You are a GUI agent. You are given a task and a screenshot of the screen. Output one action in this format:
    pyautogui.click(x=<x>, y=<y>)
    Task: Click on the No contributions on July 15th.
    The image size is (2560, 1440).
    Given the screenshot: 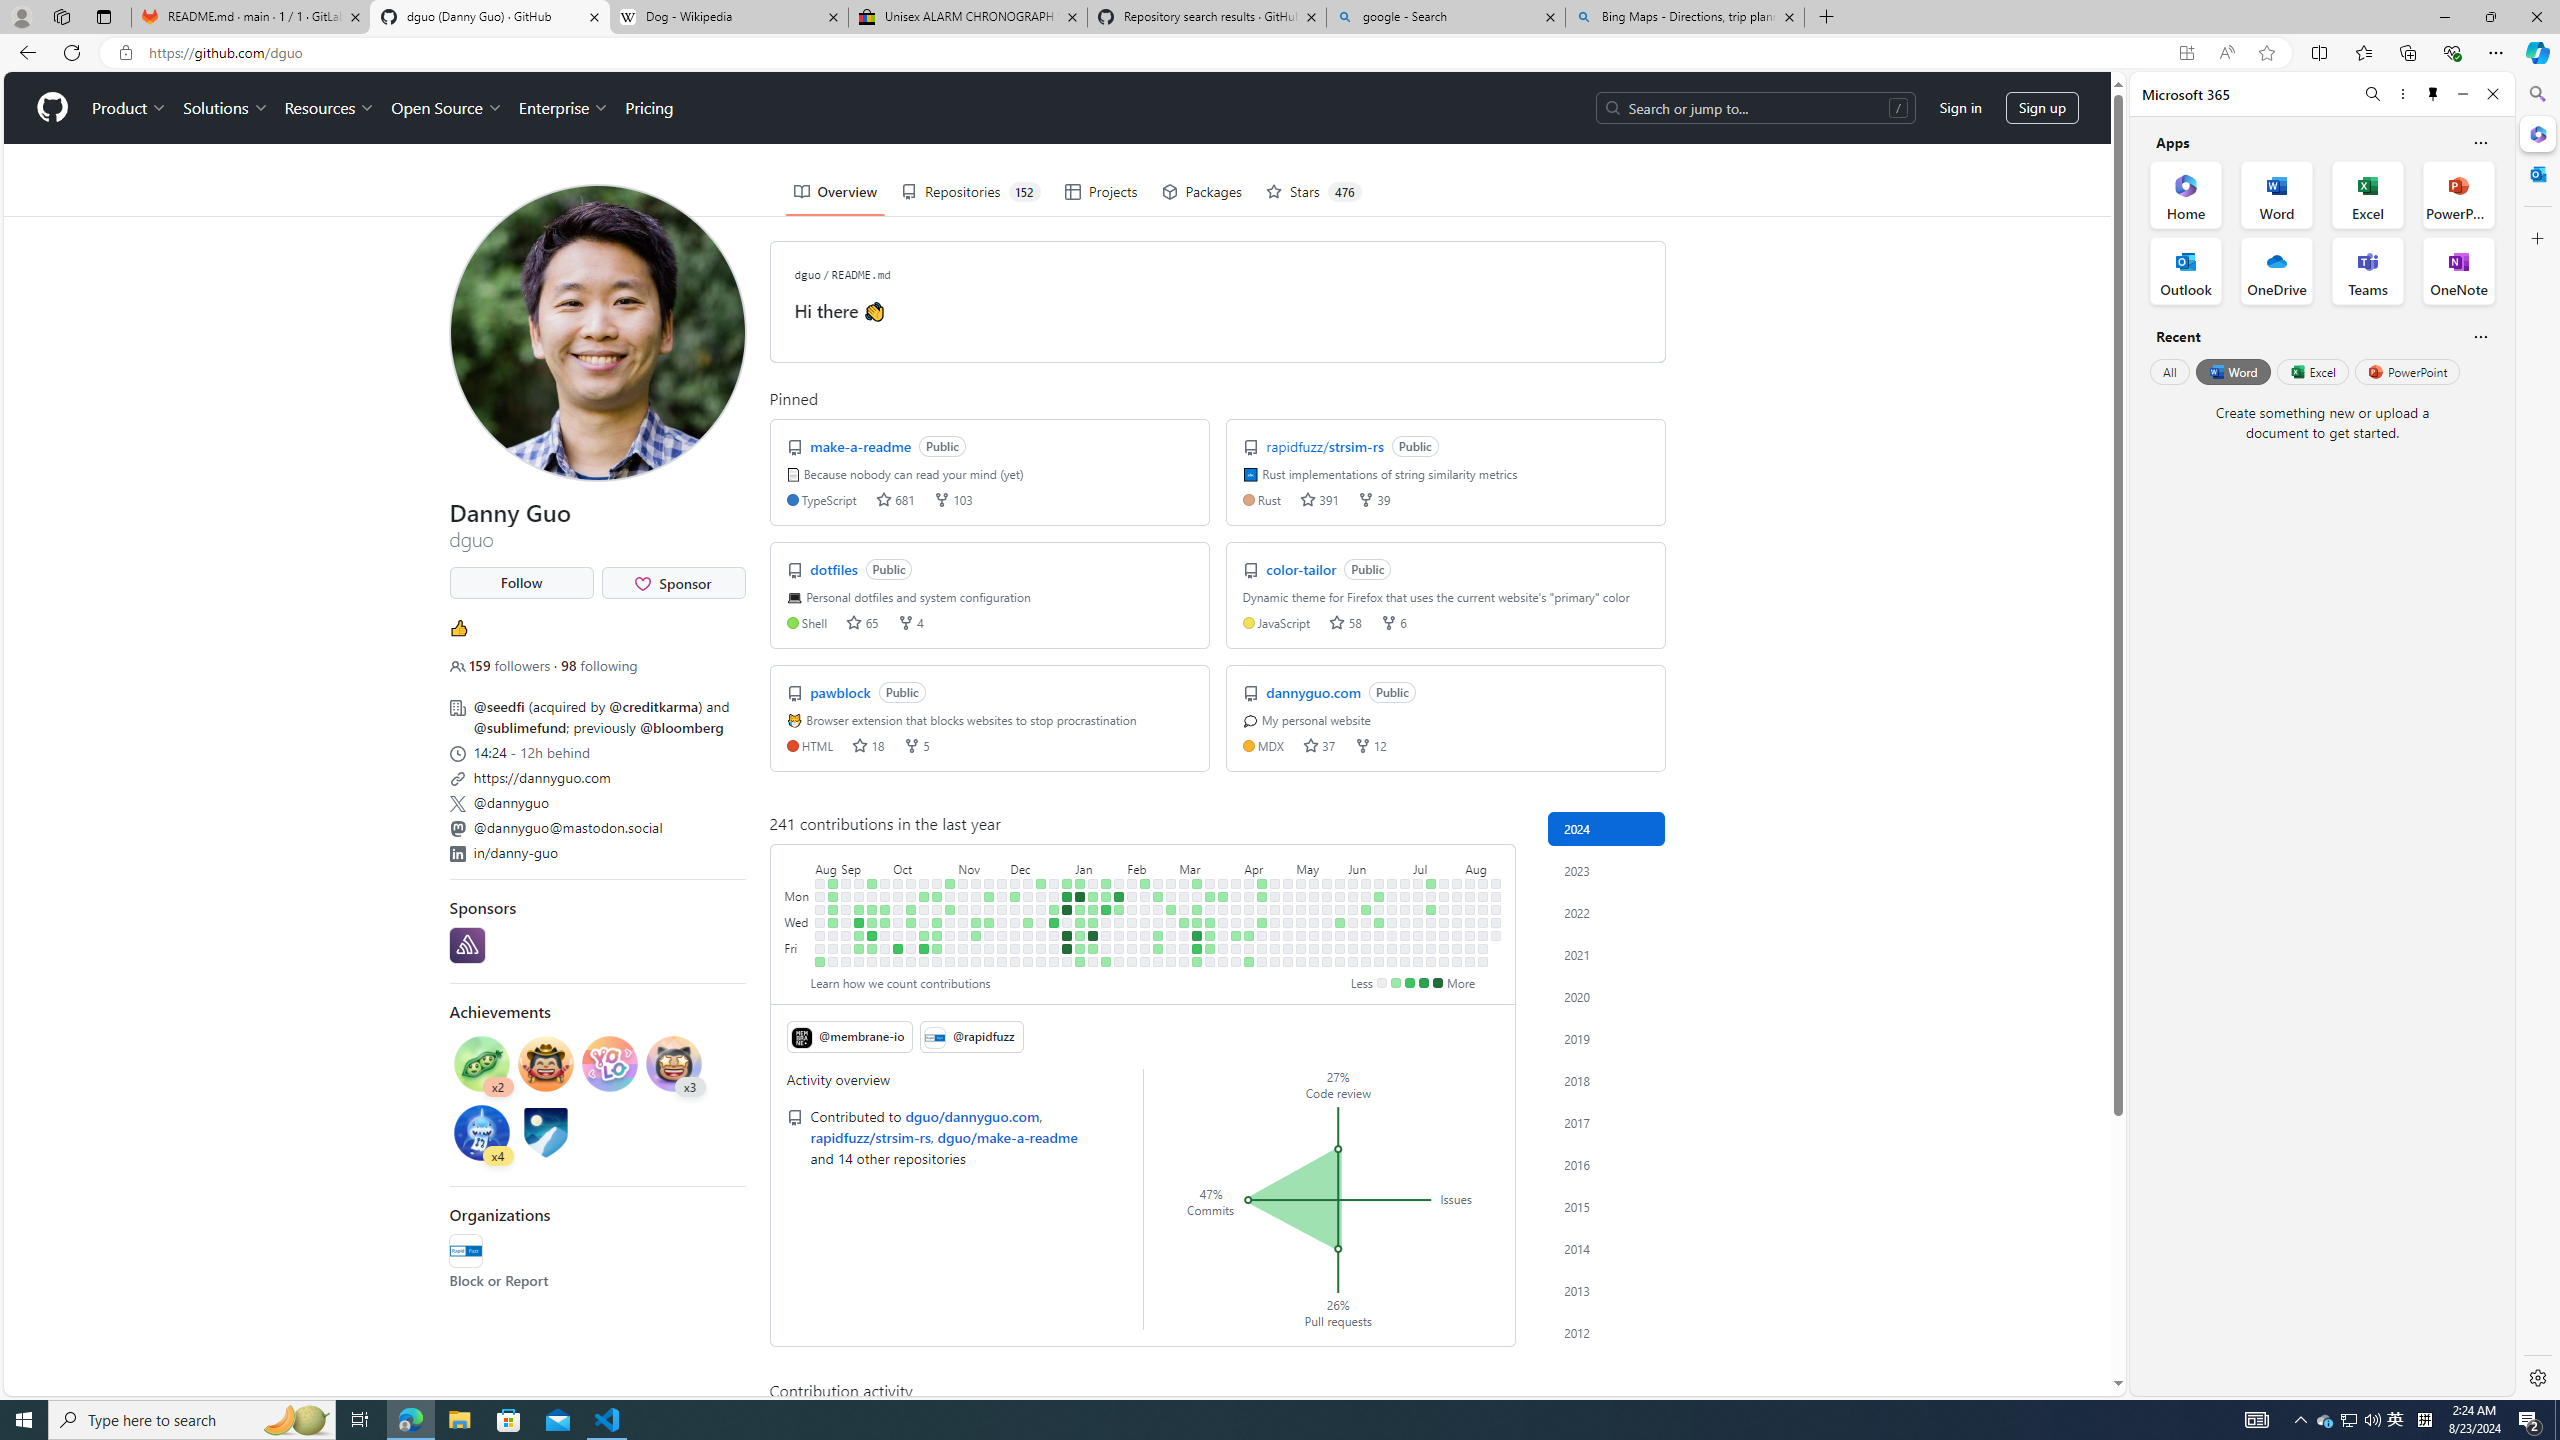 What is the action you would take?
    pyautogui.click(x=1430, y=896)
    